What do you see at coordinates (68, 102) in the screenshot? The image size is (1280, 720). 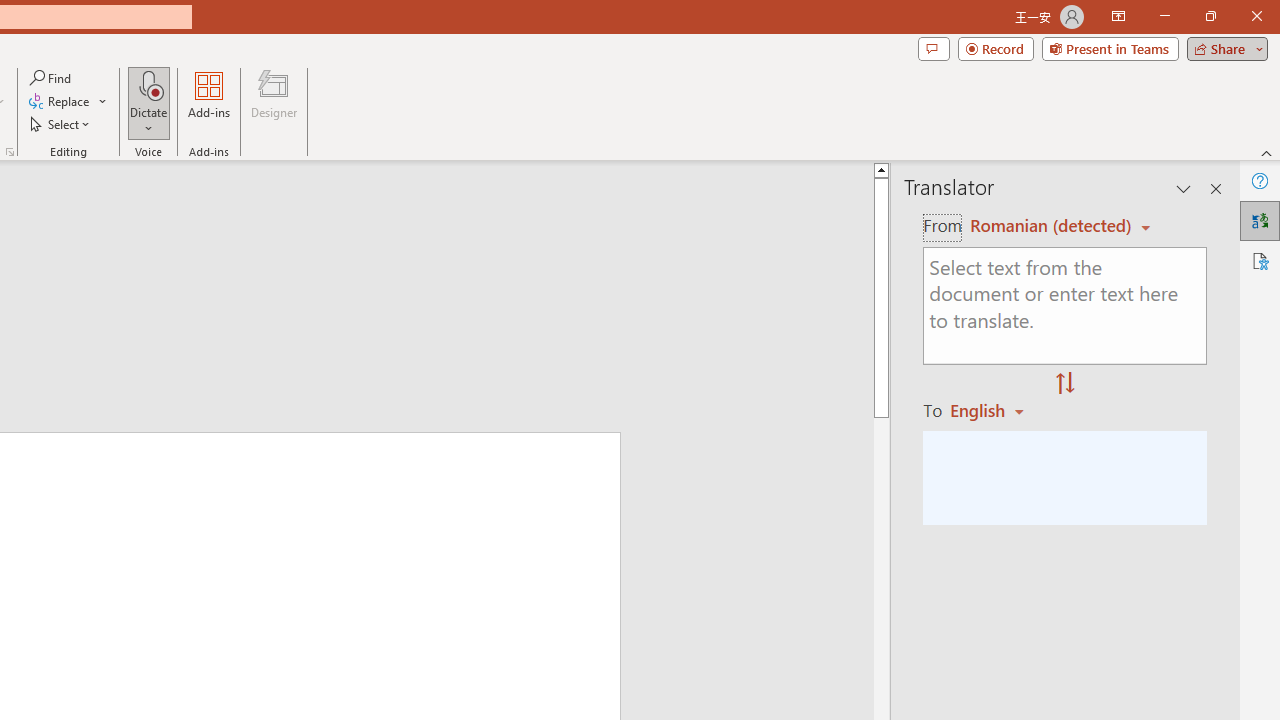 I see `Replace...` at bounding box center [68, 102].